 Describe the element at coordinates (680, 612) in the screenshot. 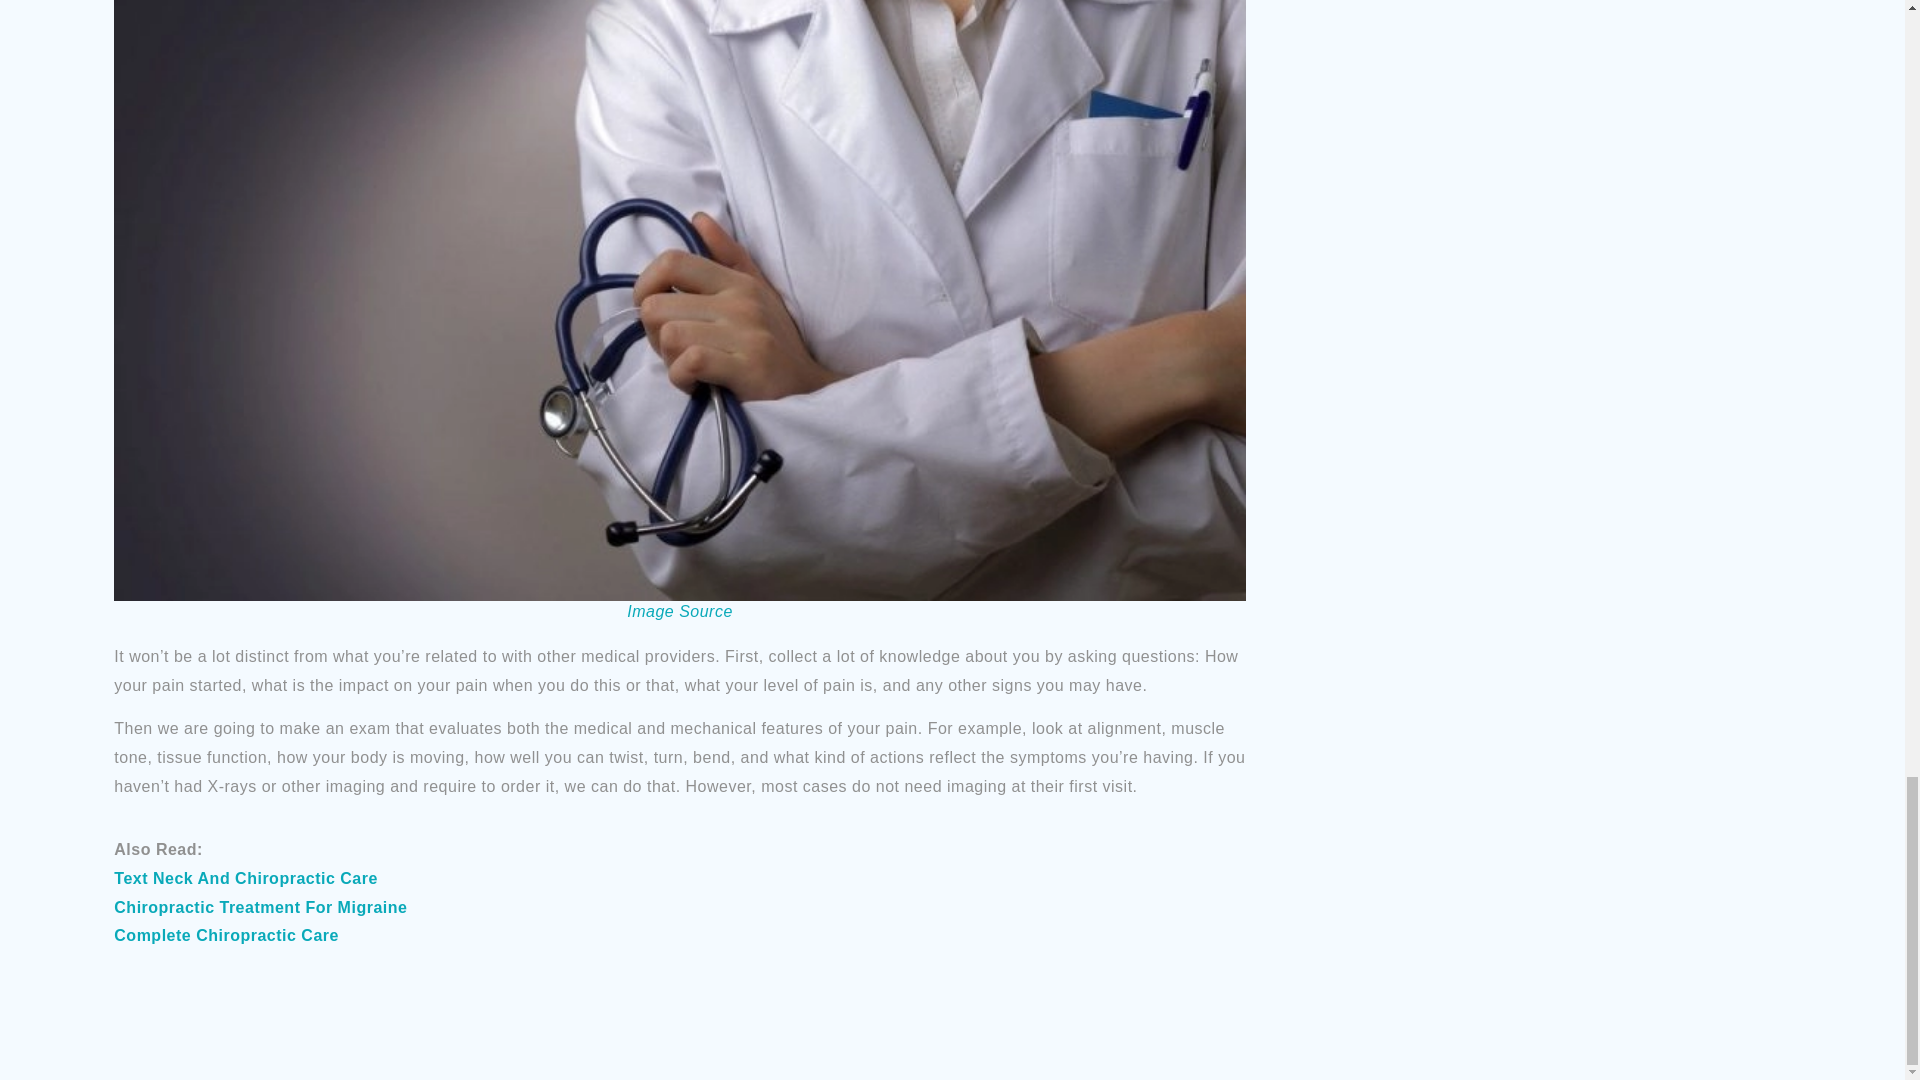

I see `Image Source` at that location.